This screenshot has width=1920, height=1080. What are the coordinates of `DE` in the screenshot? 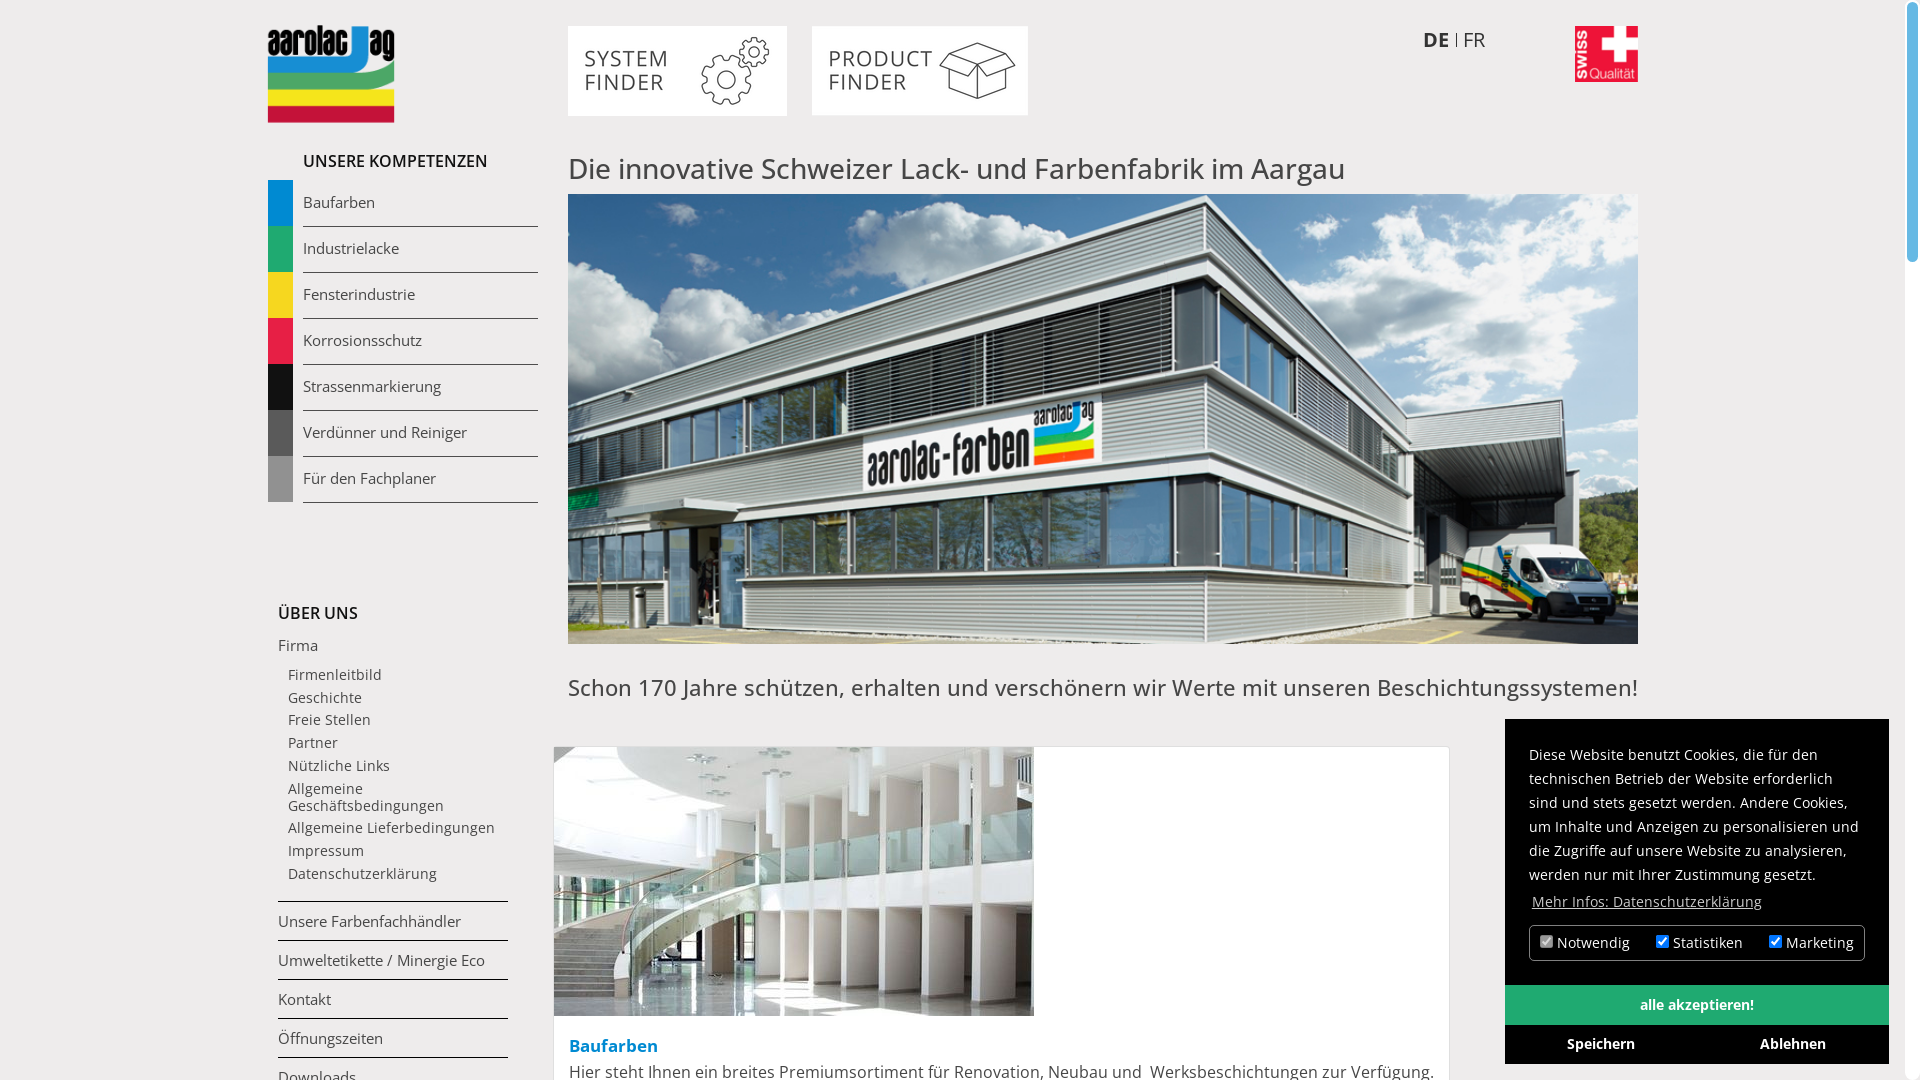 It's located at (1435, 40).